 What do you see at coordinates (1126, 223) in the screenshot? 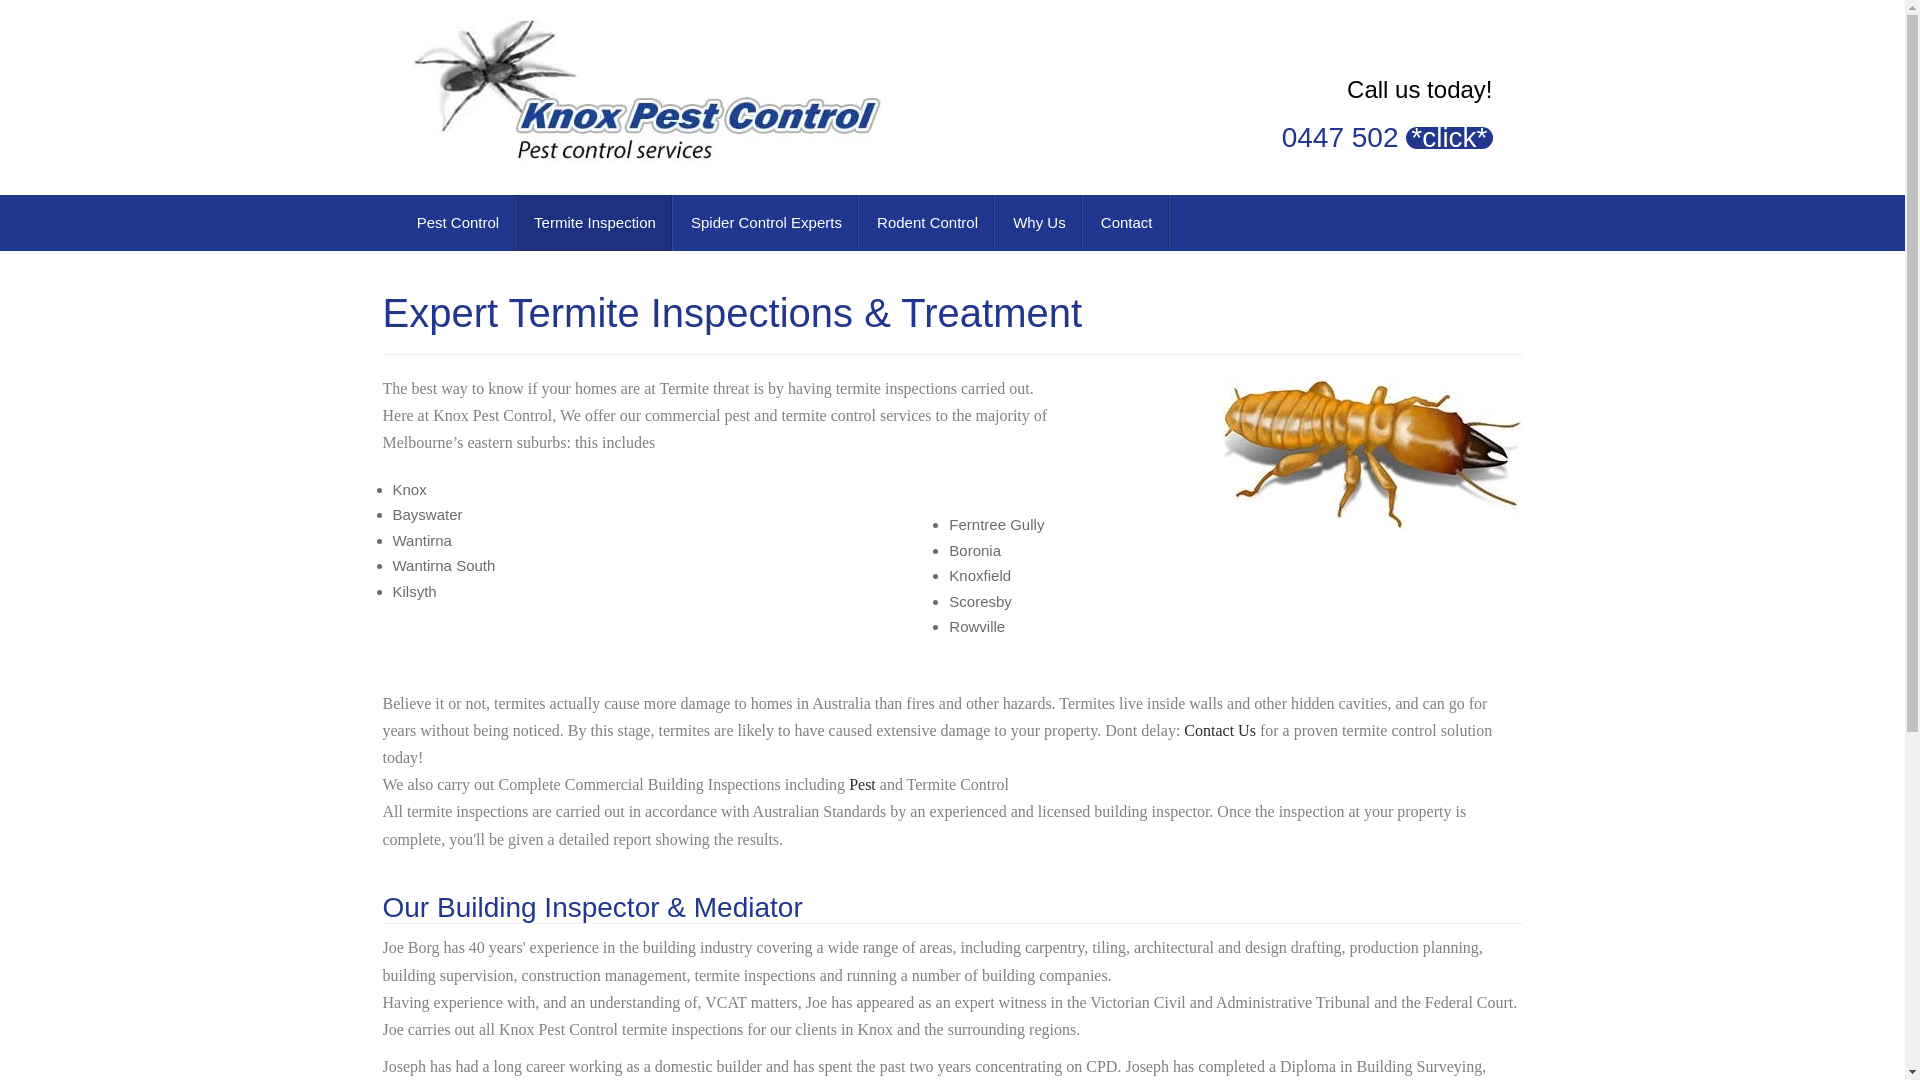
I see ` Contact` at bounding box center [1126, 223].